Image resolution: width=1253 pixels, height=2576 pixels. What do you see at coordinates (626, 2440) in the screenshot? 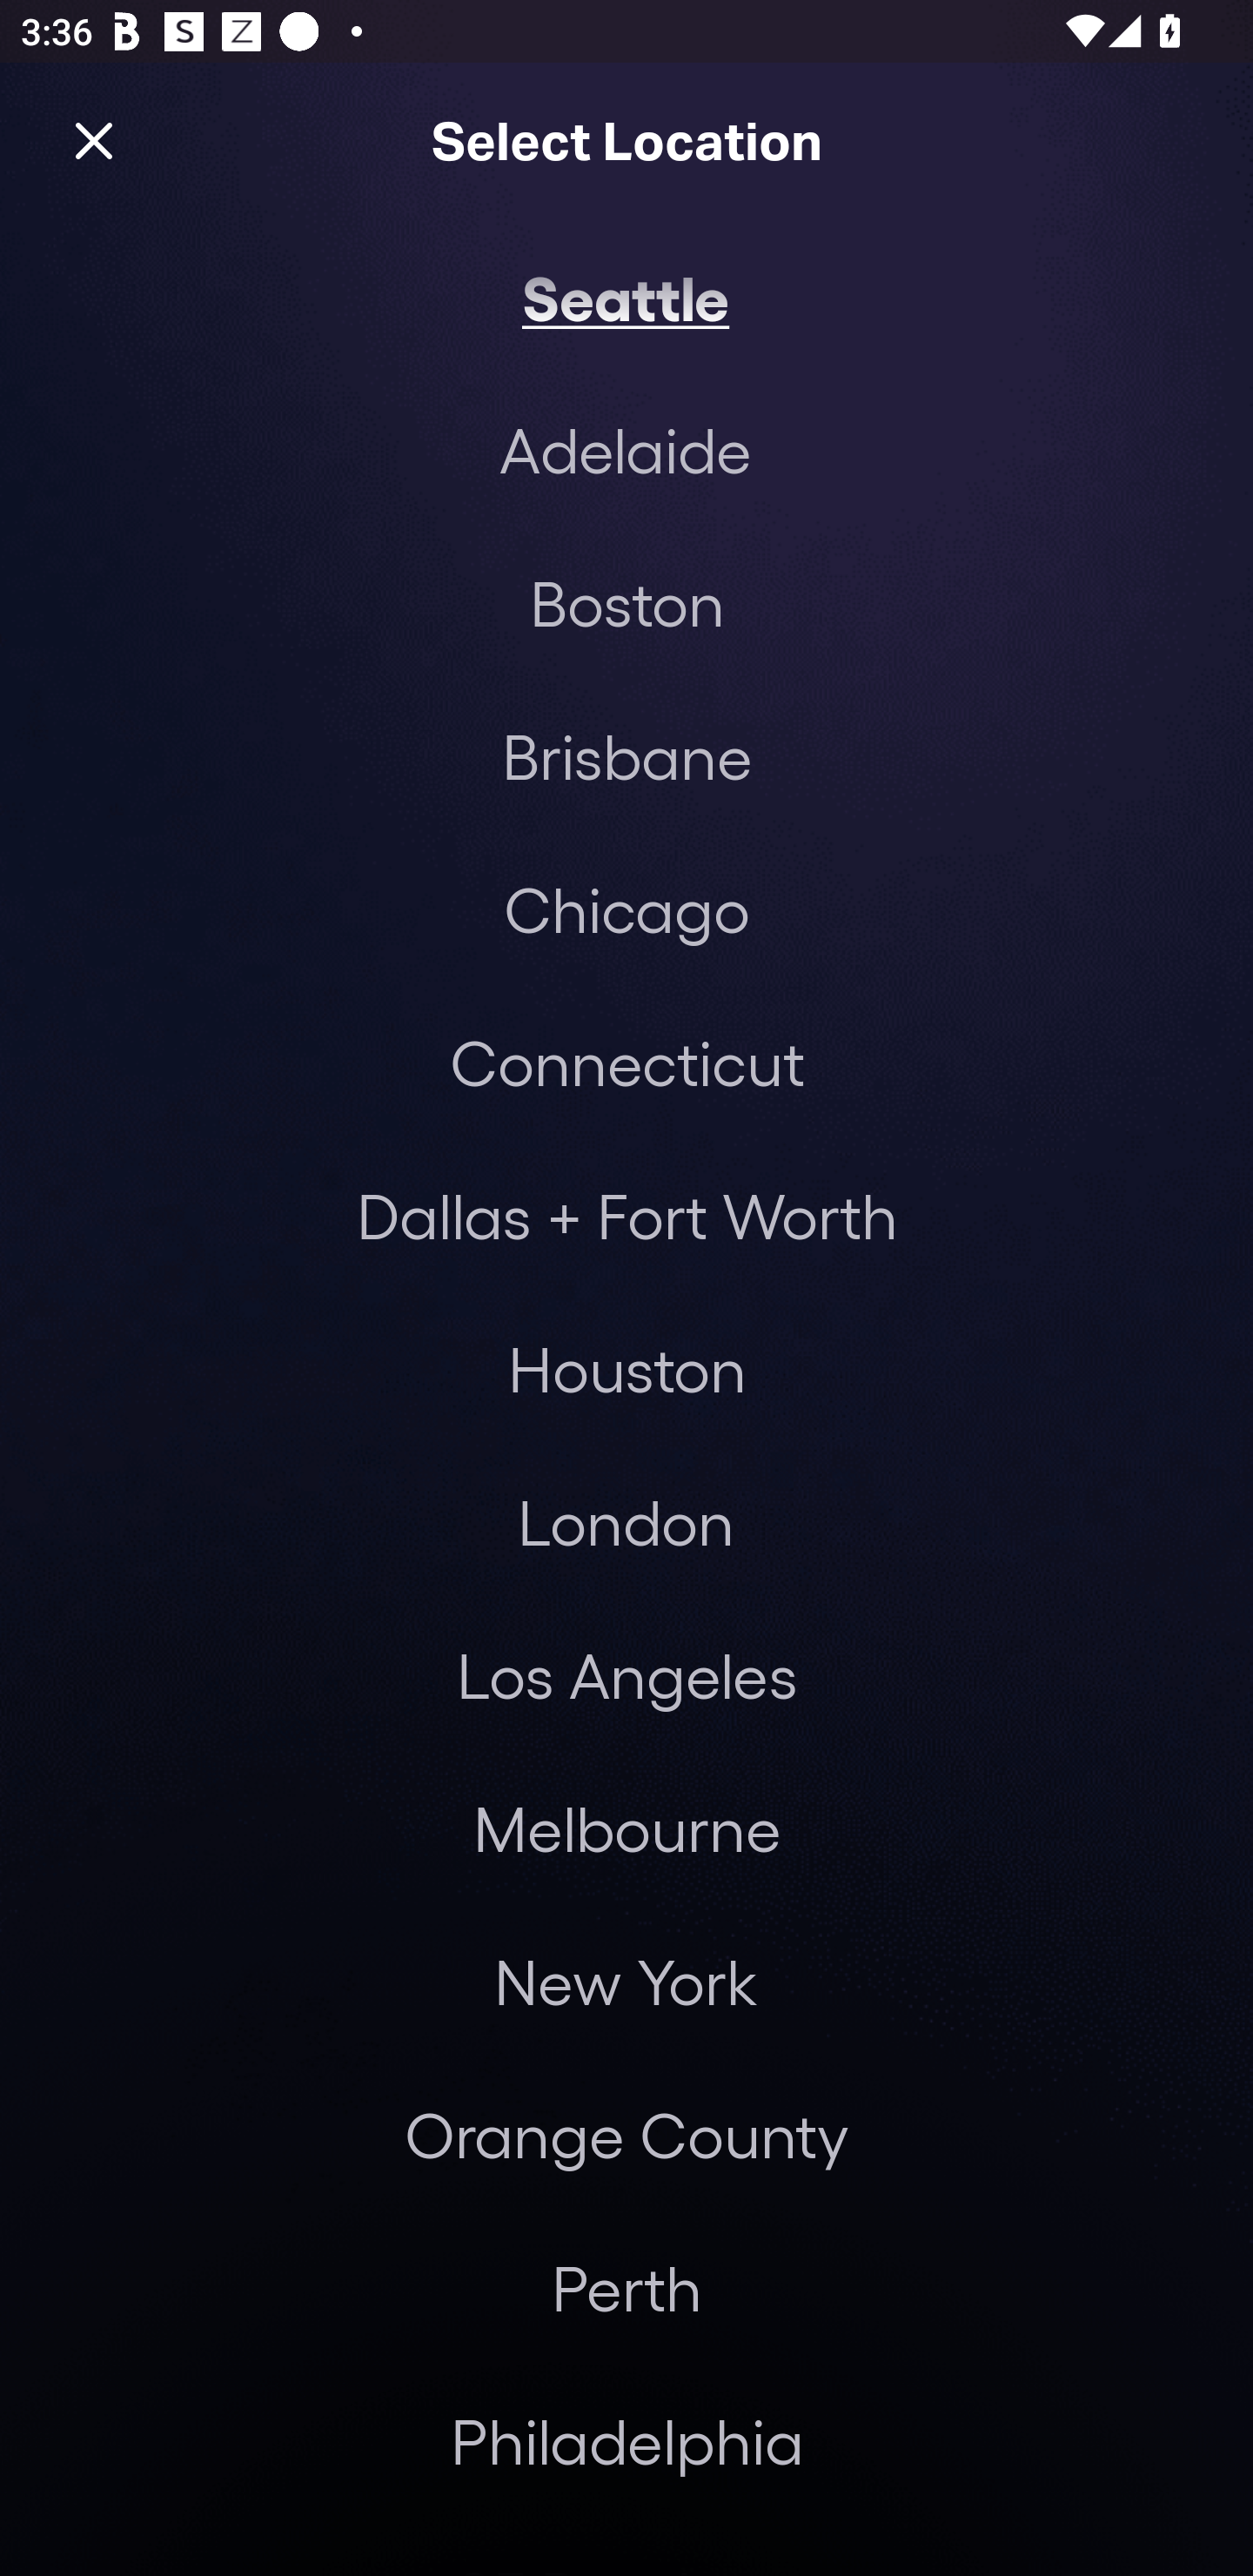
I see `Philadelphia` at bounding box center [626, 2440].